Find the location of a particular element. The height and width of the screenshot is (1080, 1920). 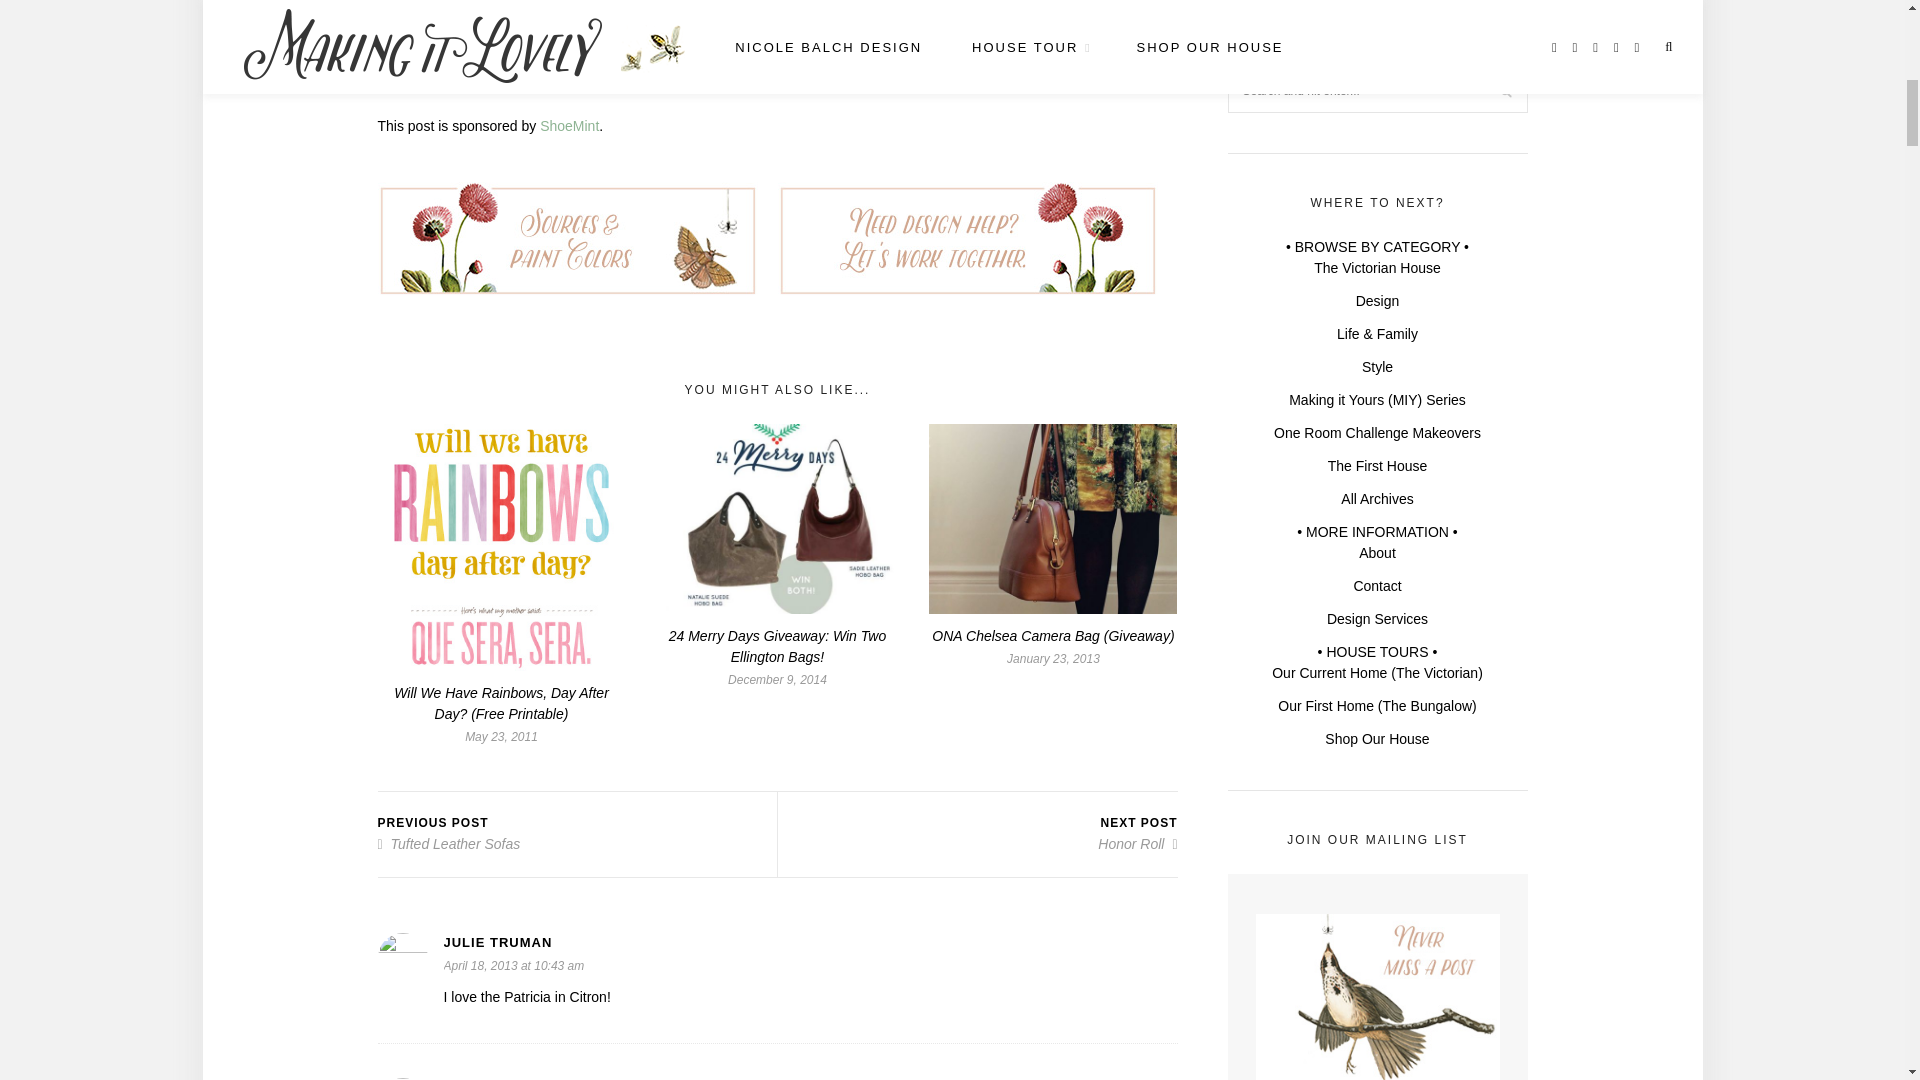

ShoeMint is located at coordinates (569, 125).